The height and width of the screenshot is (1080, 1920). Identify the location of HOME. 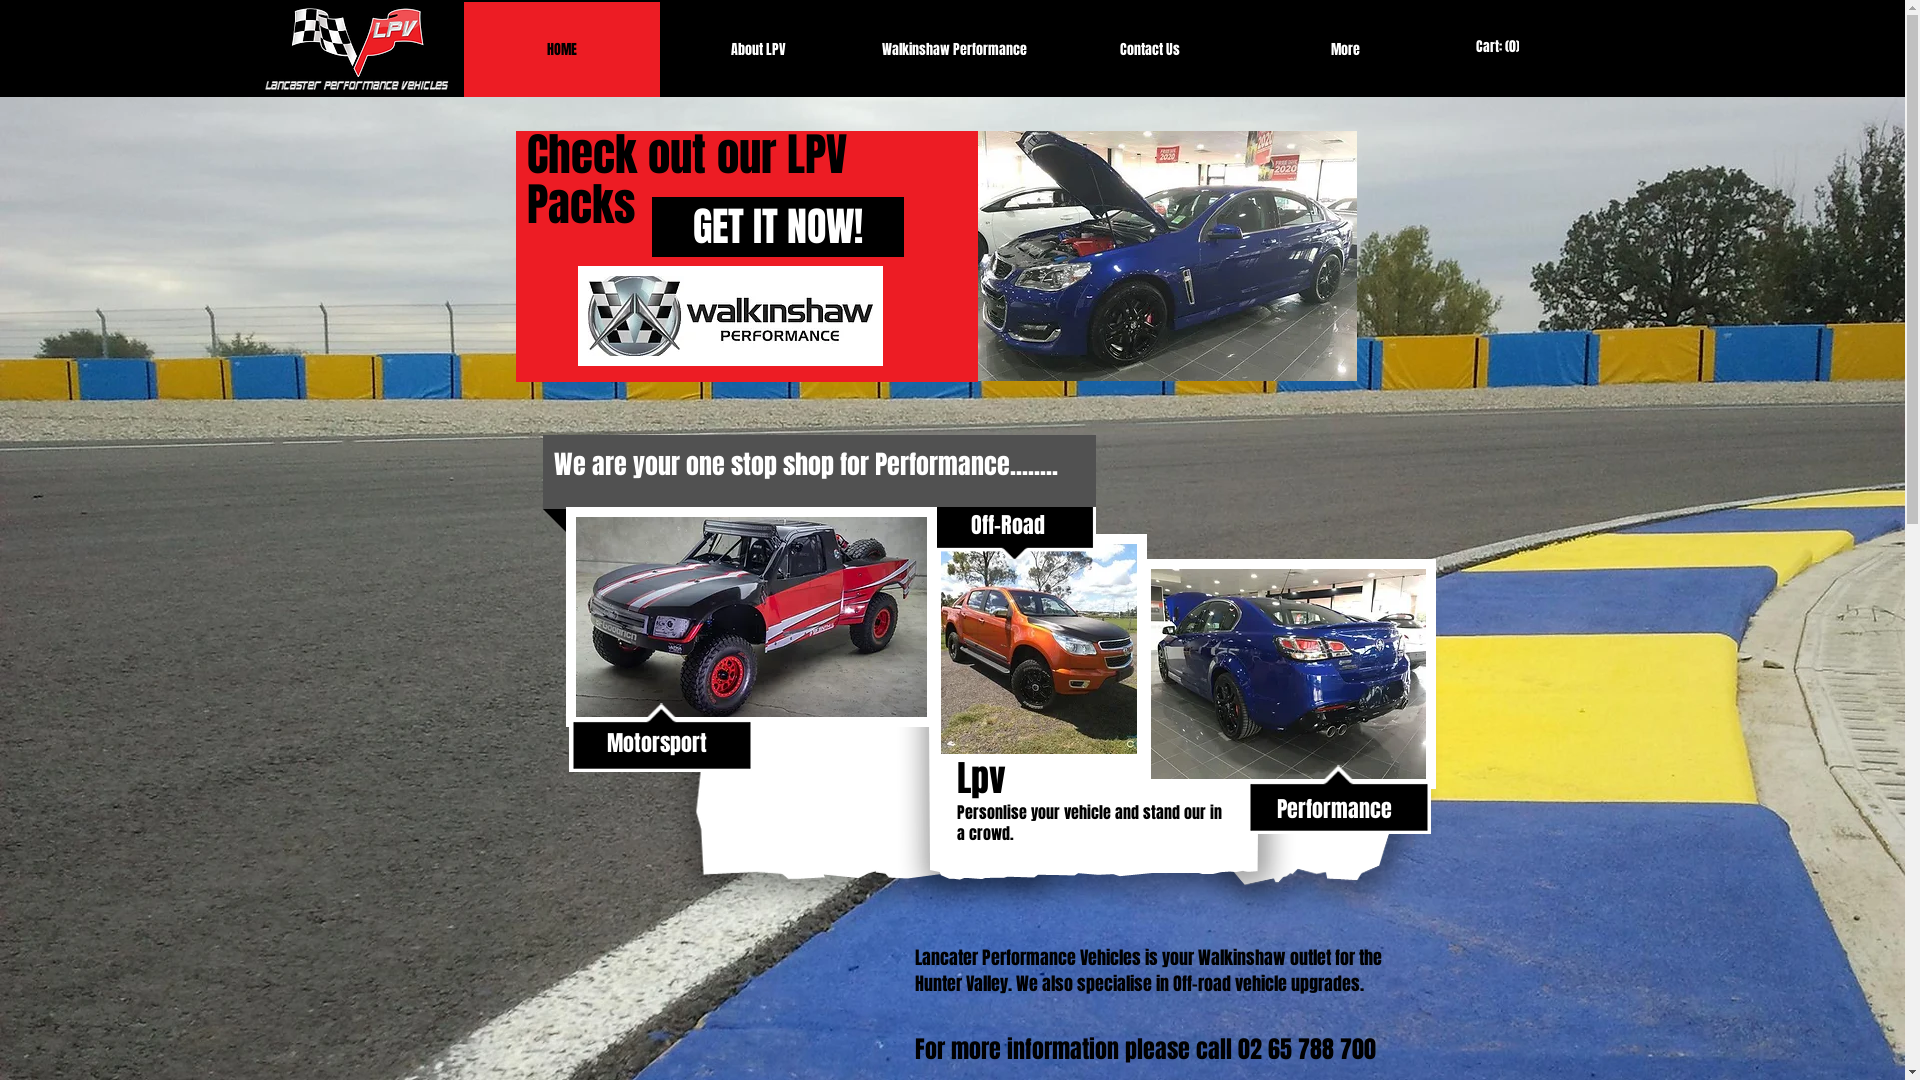
(562, 50).